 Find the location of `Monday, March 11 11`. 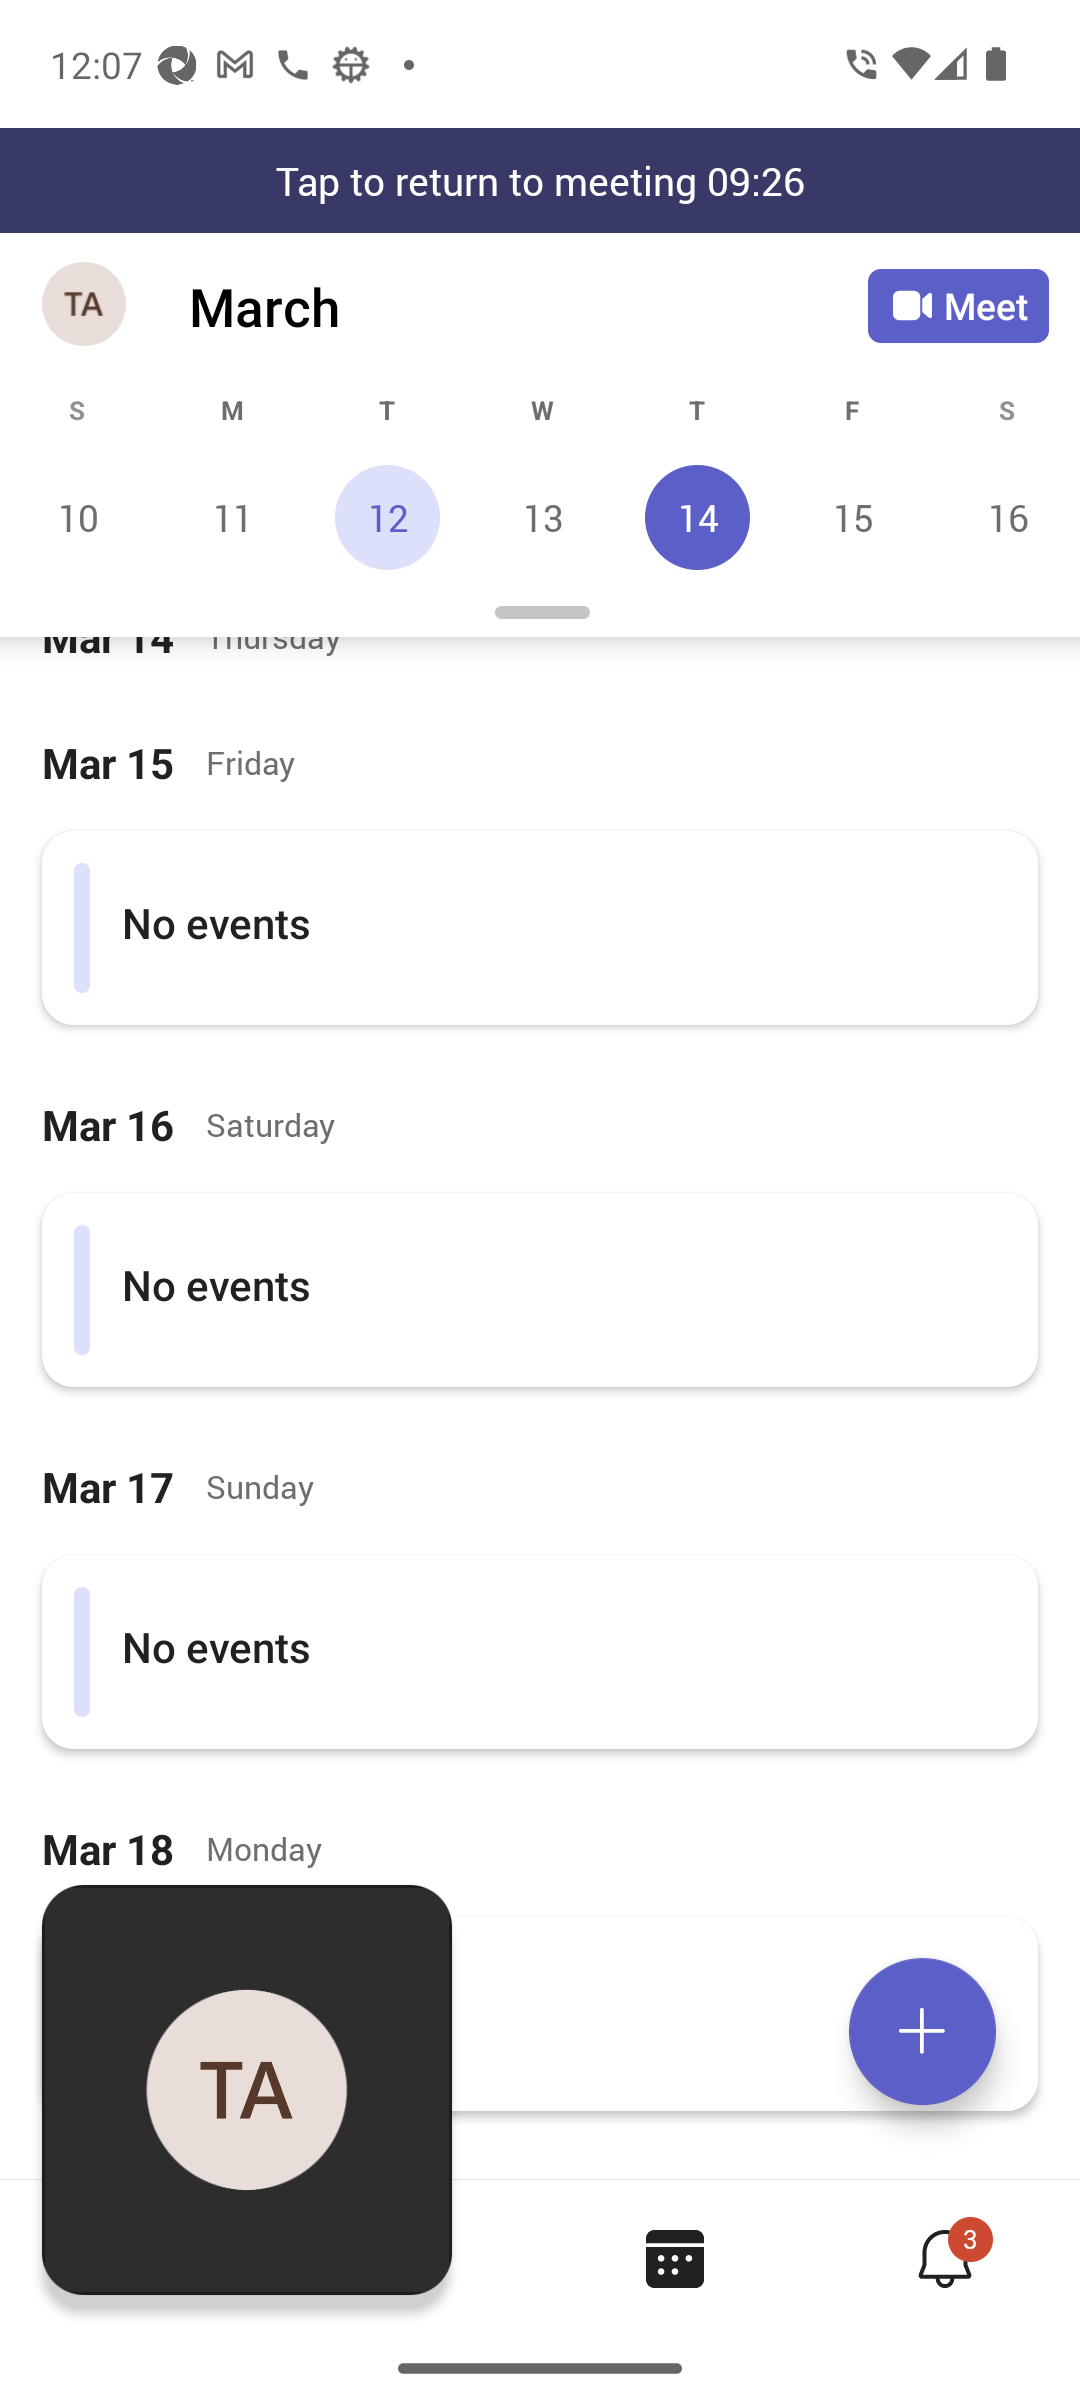

Monday, March 11 11 is located at coordinates (232, 517).